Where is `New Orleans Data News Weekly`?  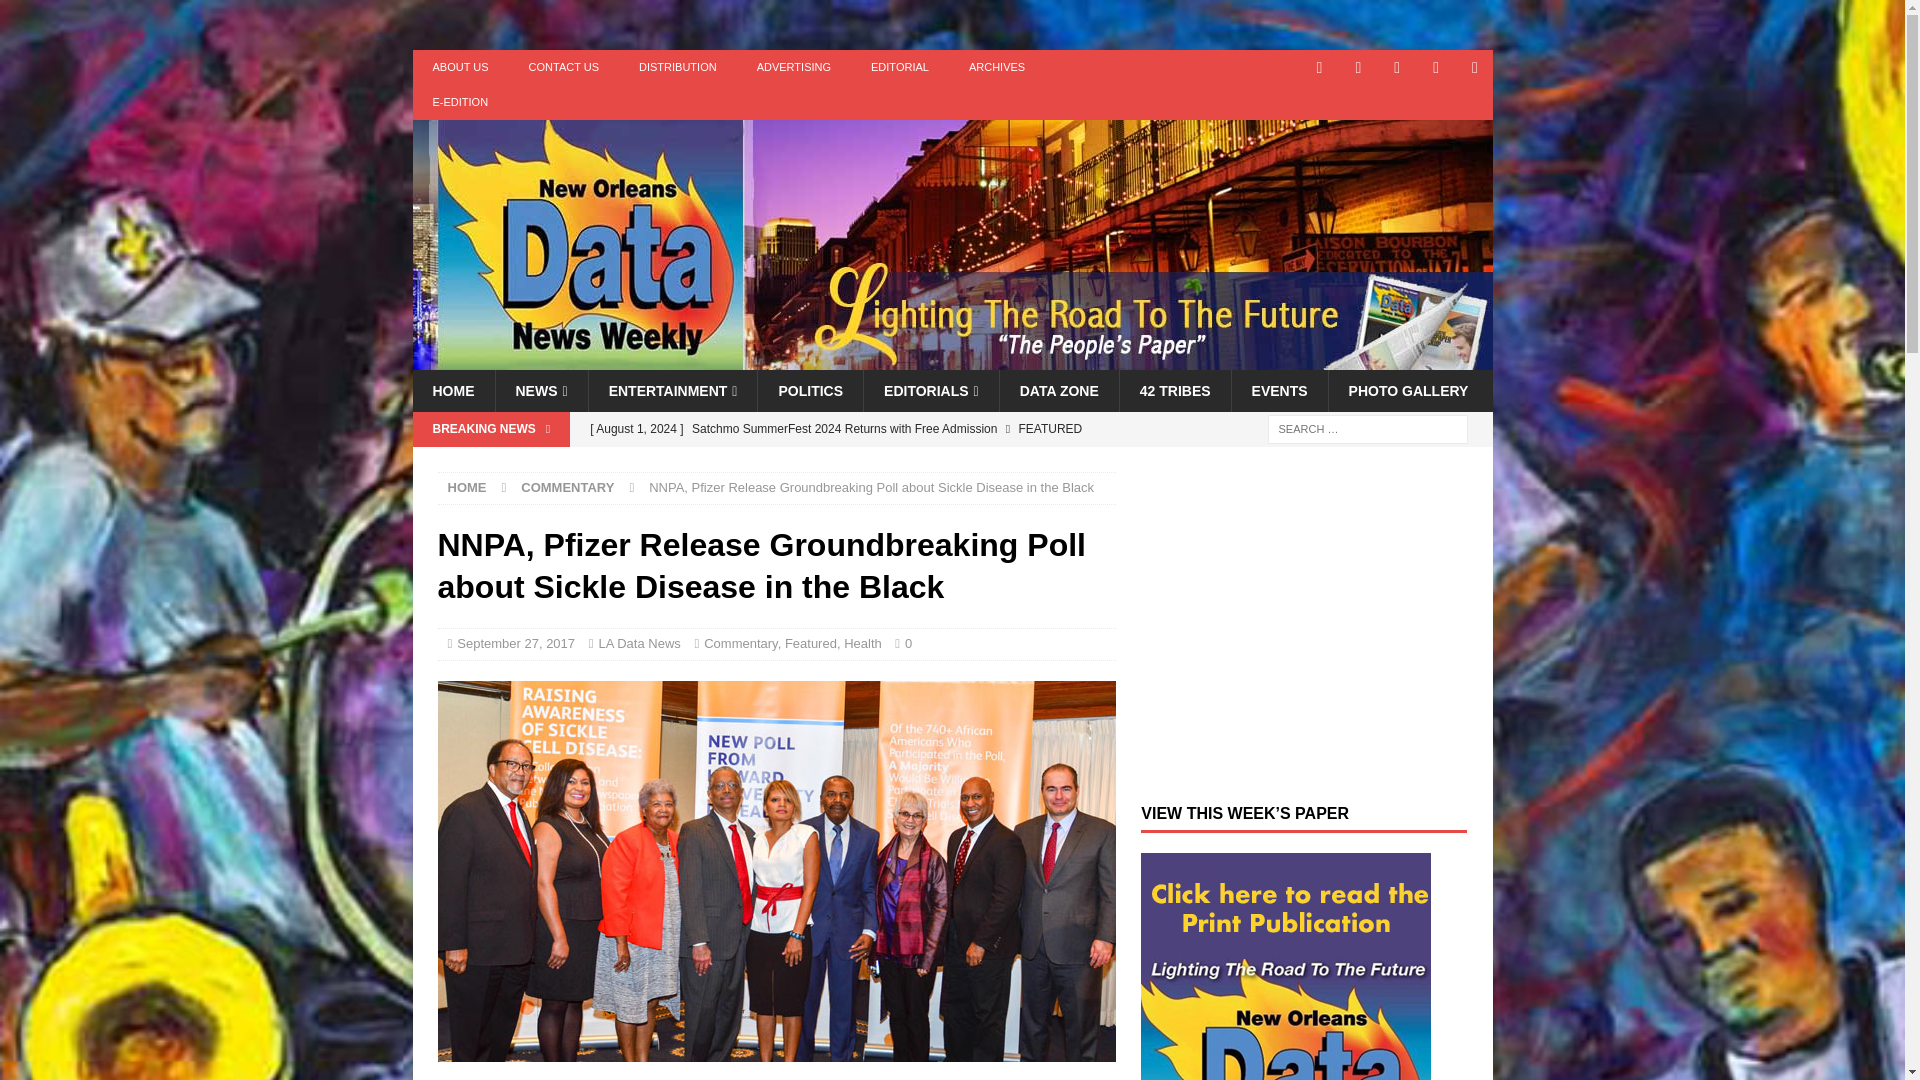
New Orleans Data News Weekly is located at coordinates (952, 359).